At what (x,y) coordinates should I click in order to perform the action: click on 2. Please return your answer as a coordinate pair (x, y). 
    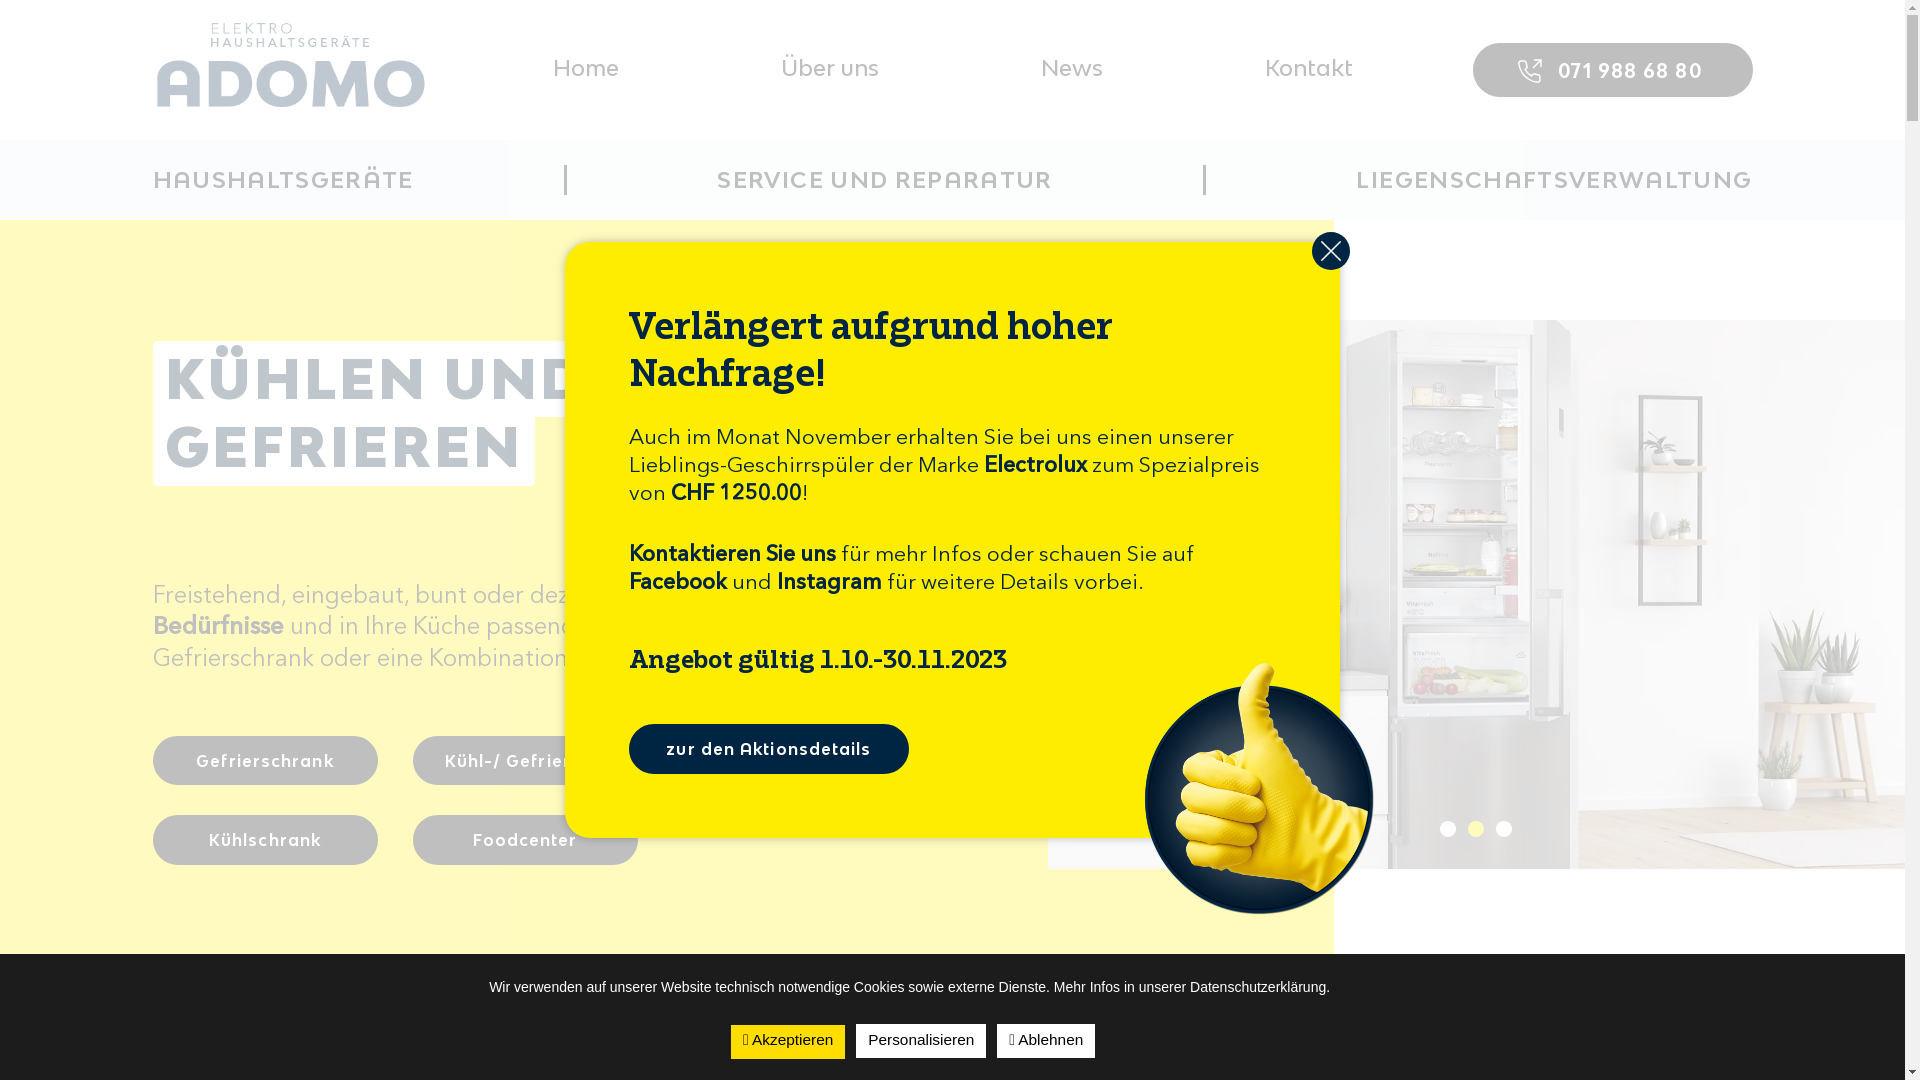
    Looking at the image, I should click on (1476, 829).